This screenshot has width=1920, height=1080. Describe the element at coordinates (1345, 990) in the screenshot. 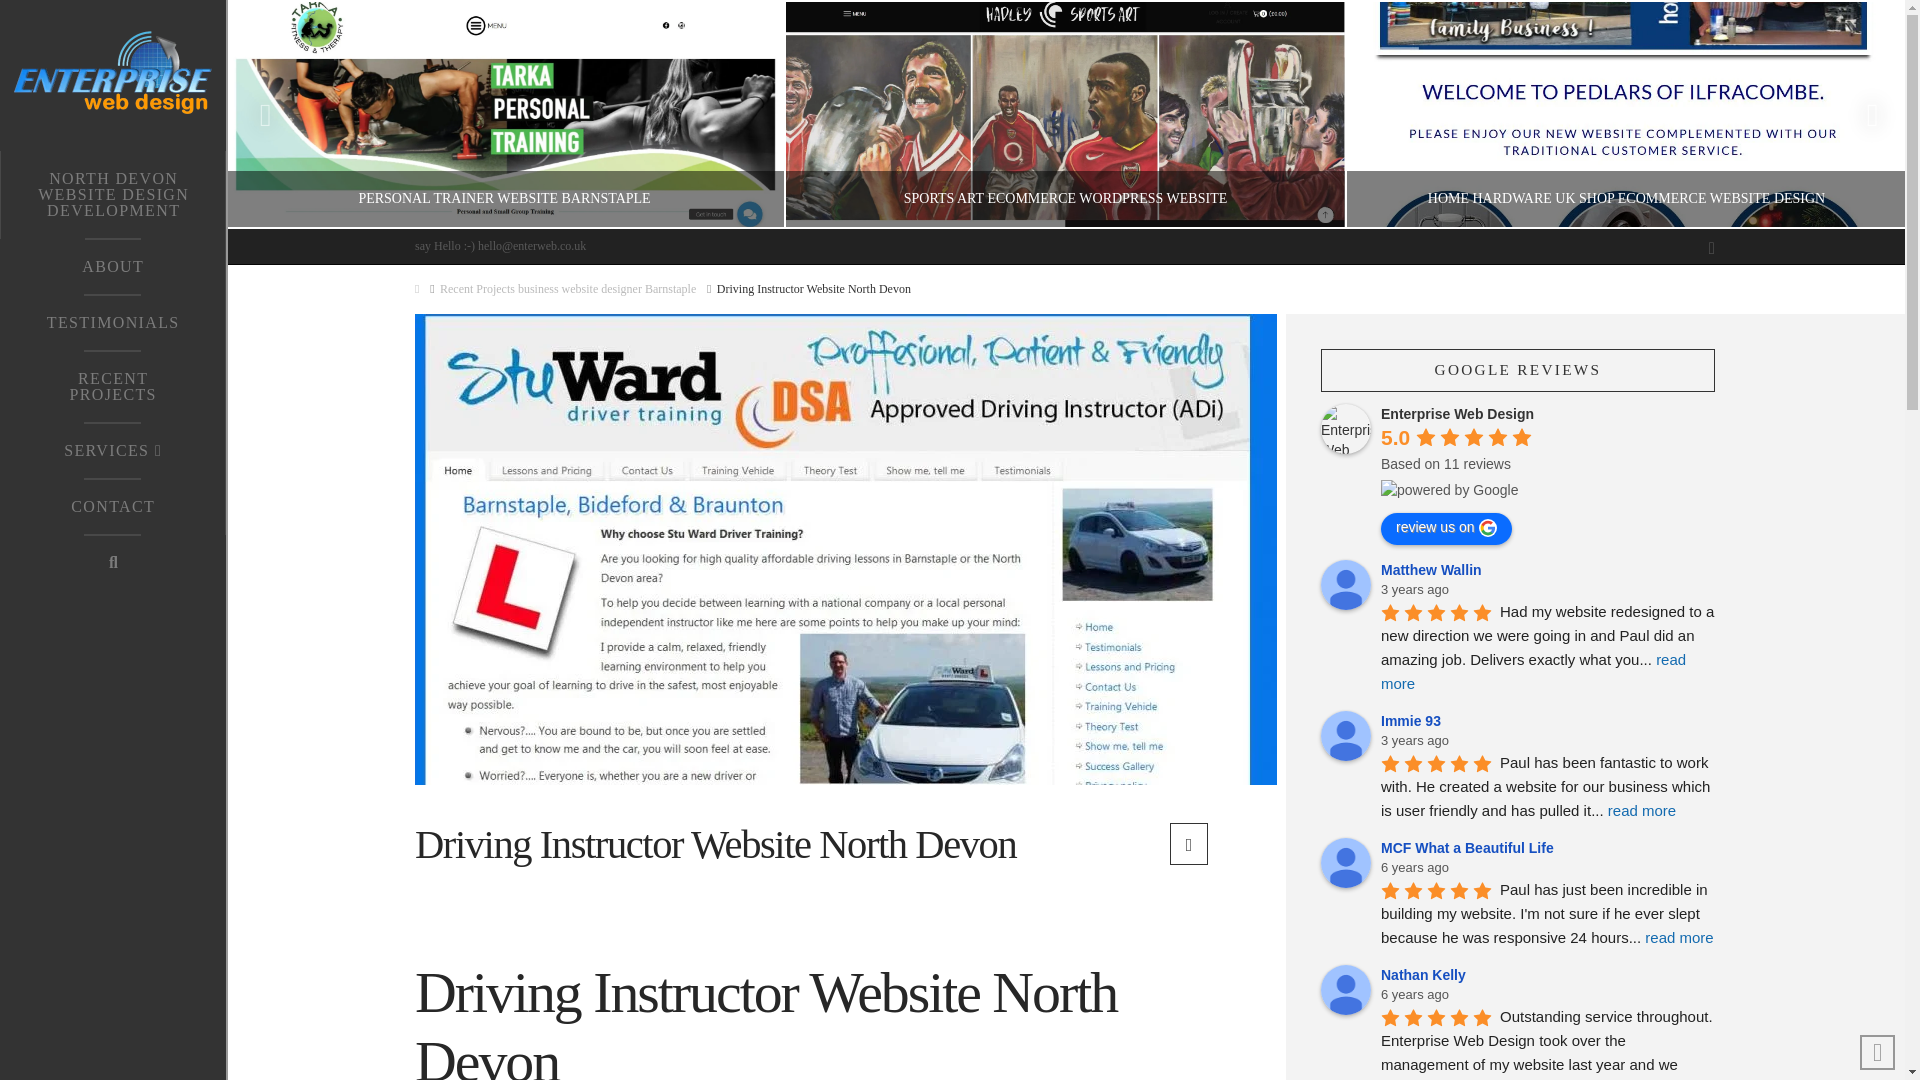

I see `Nathan Kelly` at that location.